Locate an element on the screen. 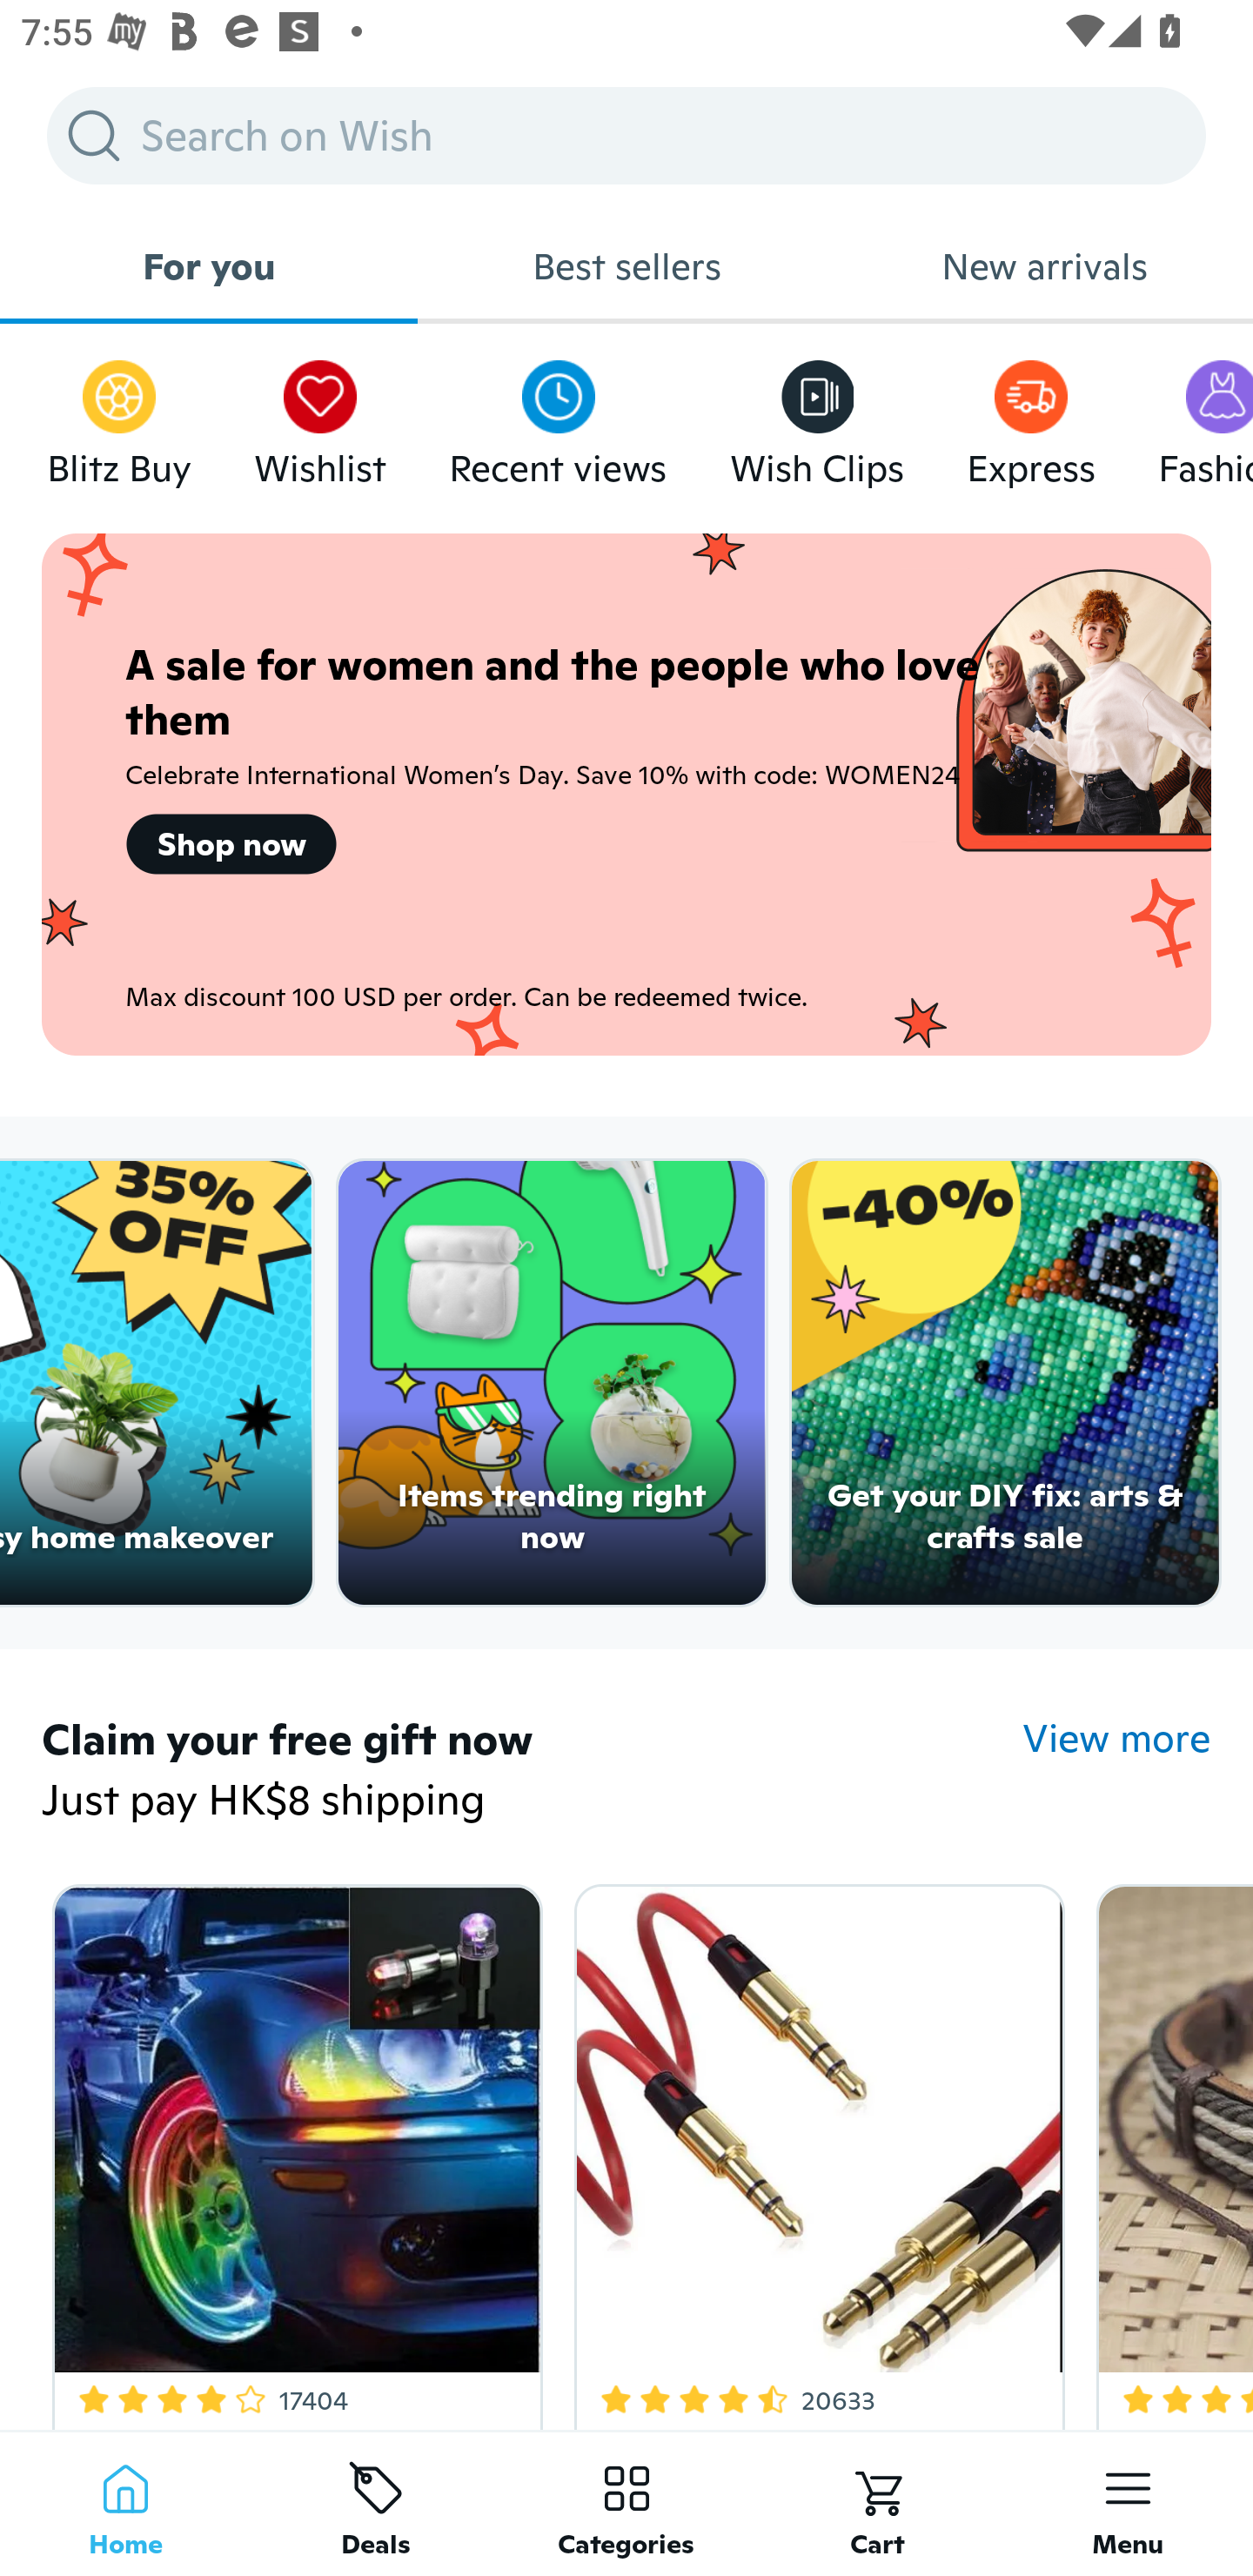 The image size is (1253, 2576). Blitz Buy is located at coordinates (119, 416).